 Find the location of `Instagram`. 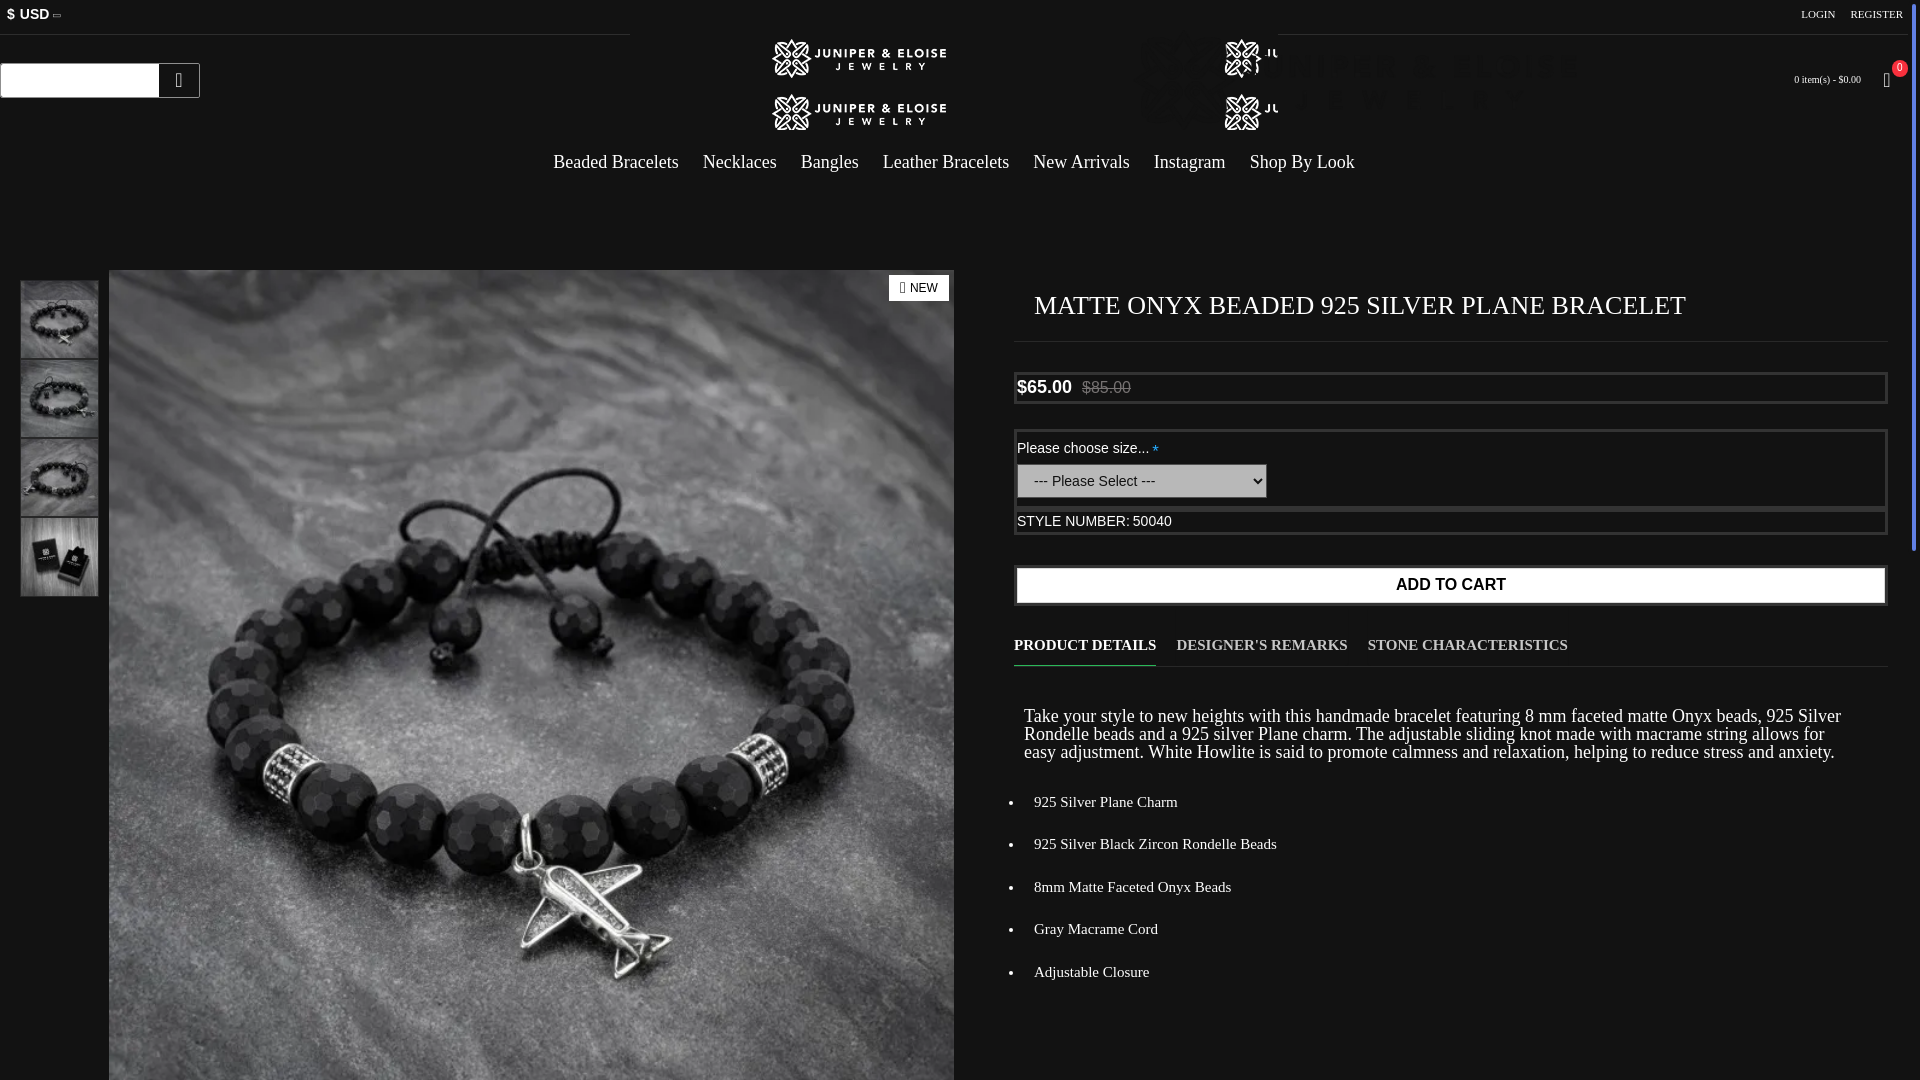

Instagram is located at coordinates (1190, 154).